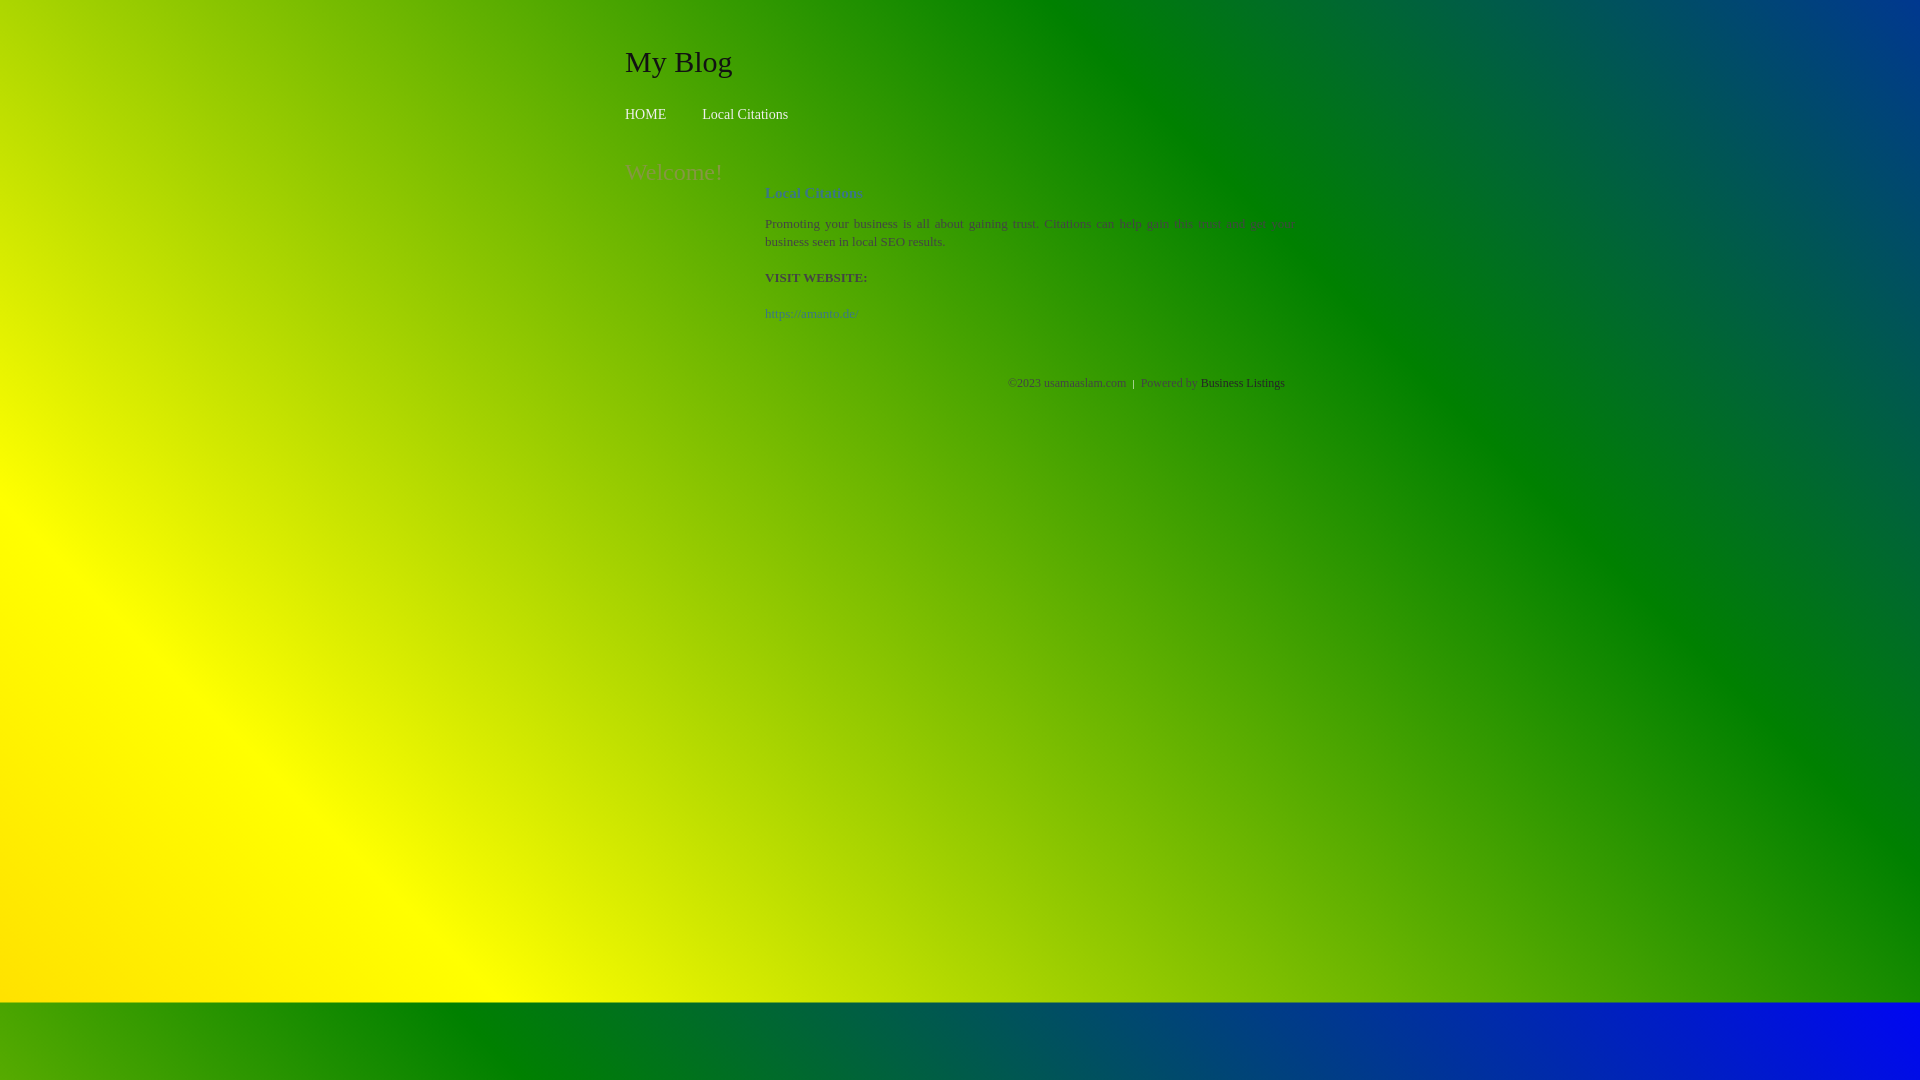 This screenshot has width=1920, height=1080. Describe the element at coordinates (745, 114) in the screenshot. I see `Local Citations` at that location.